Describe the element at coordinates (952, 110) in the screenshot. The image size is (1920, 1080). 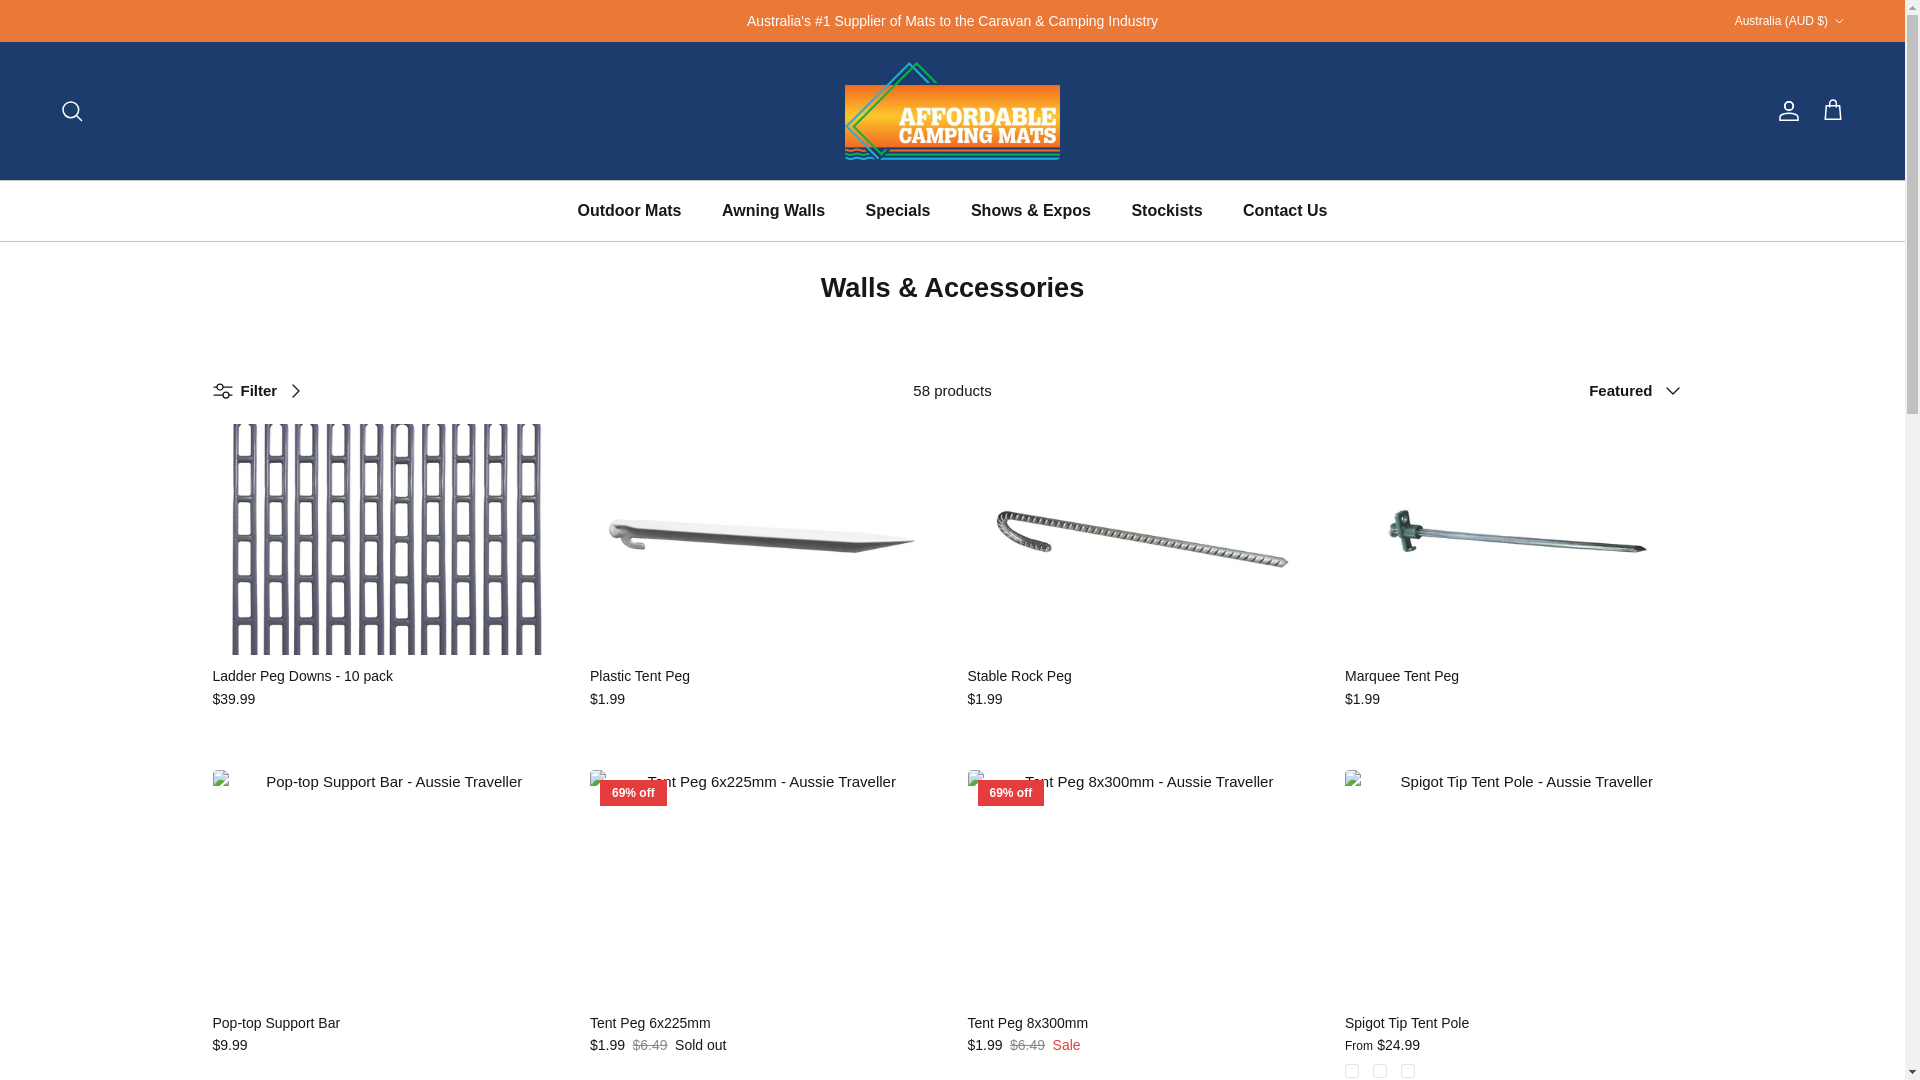
I see `Affordable Camping Mats` at that location.